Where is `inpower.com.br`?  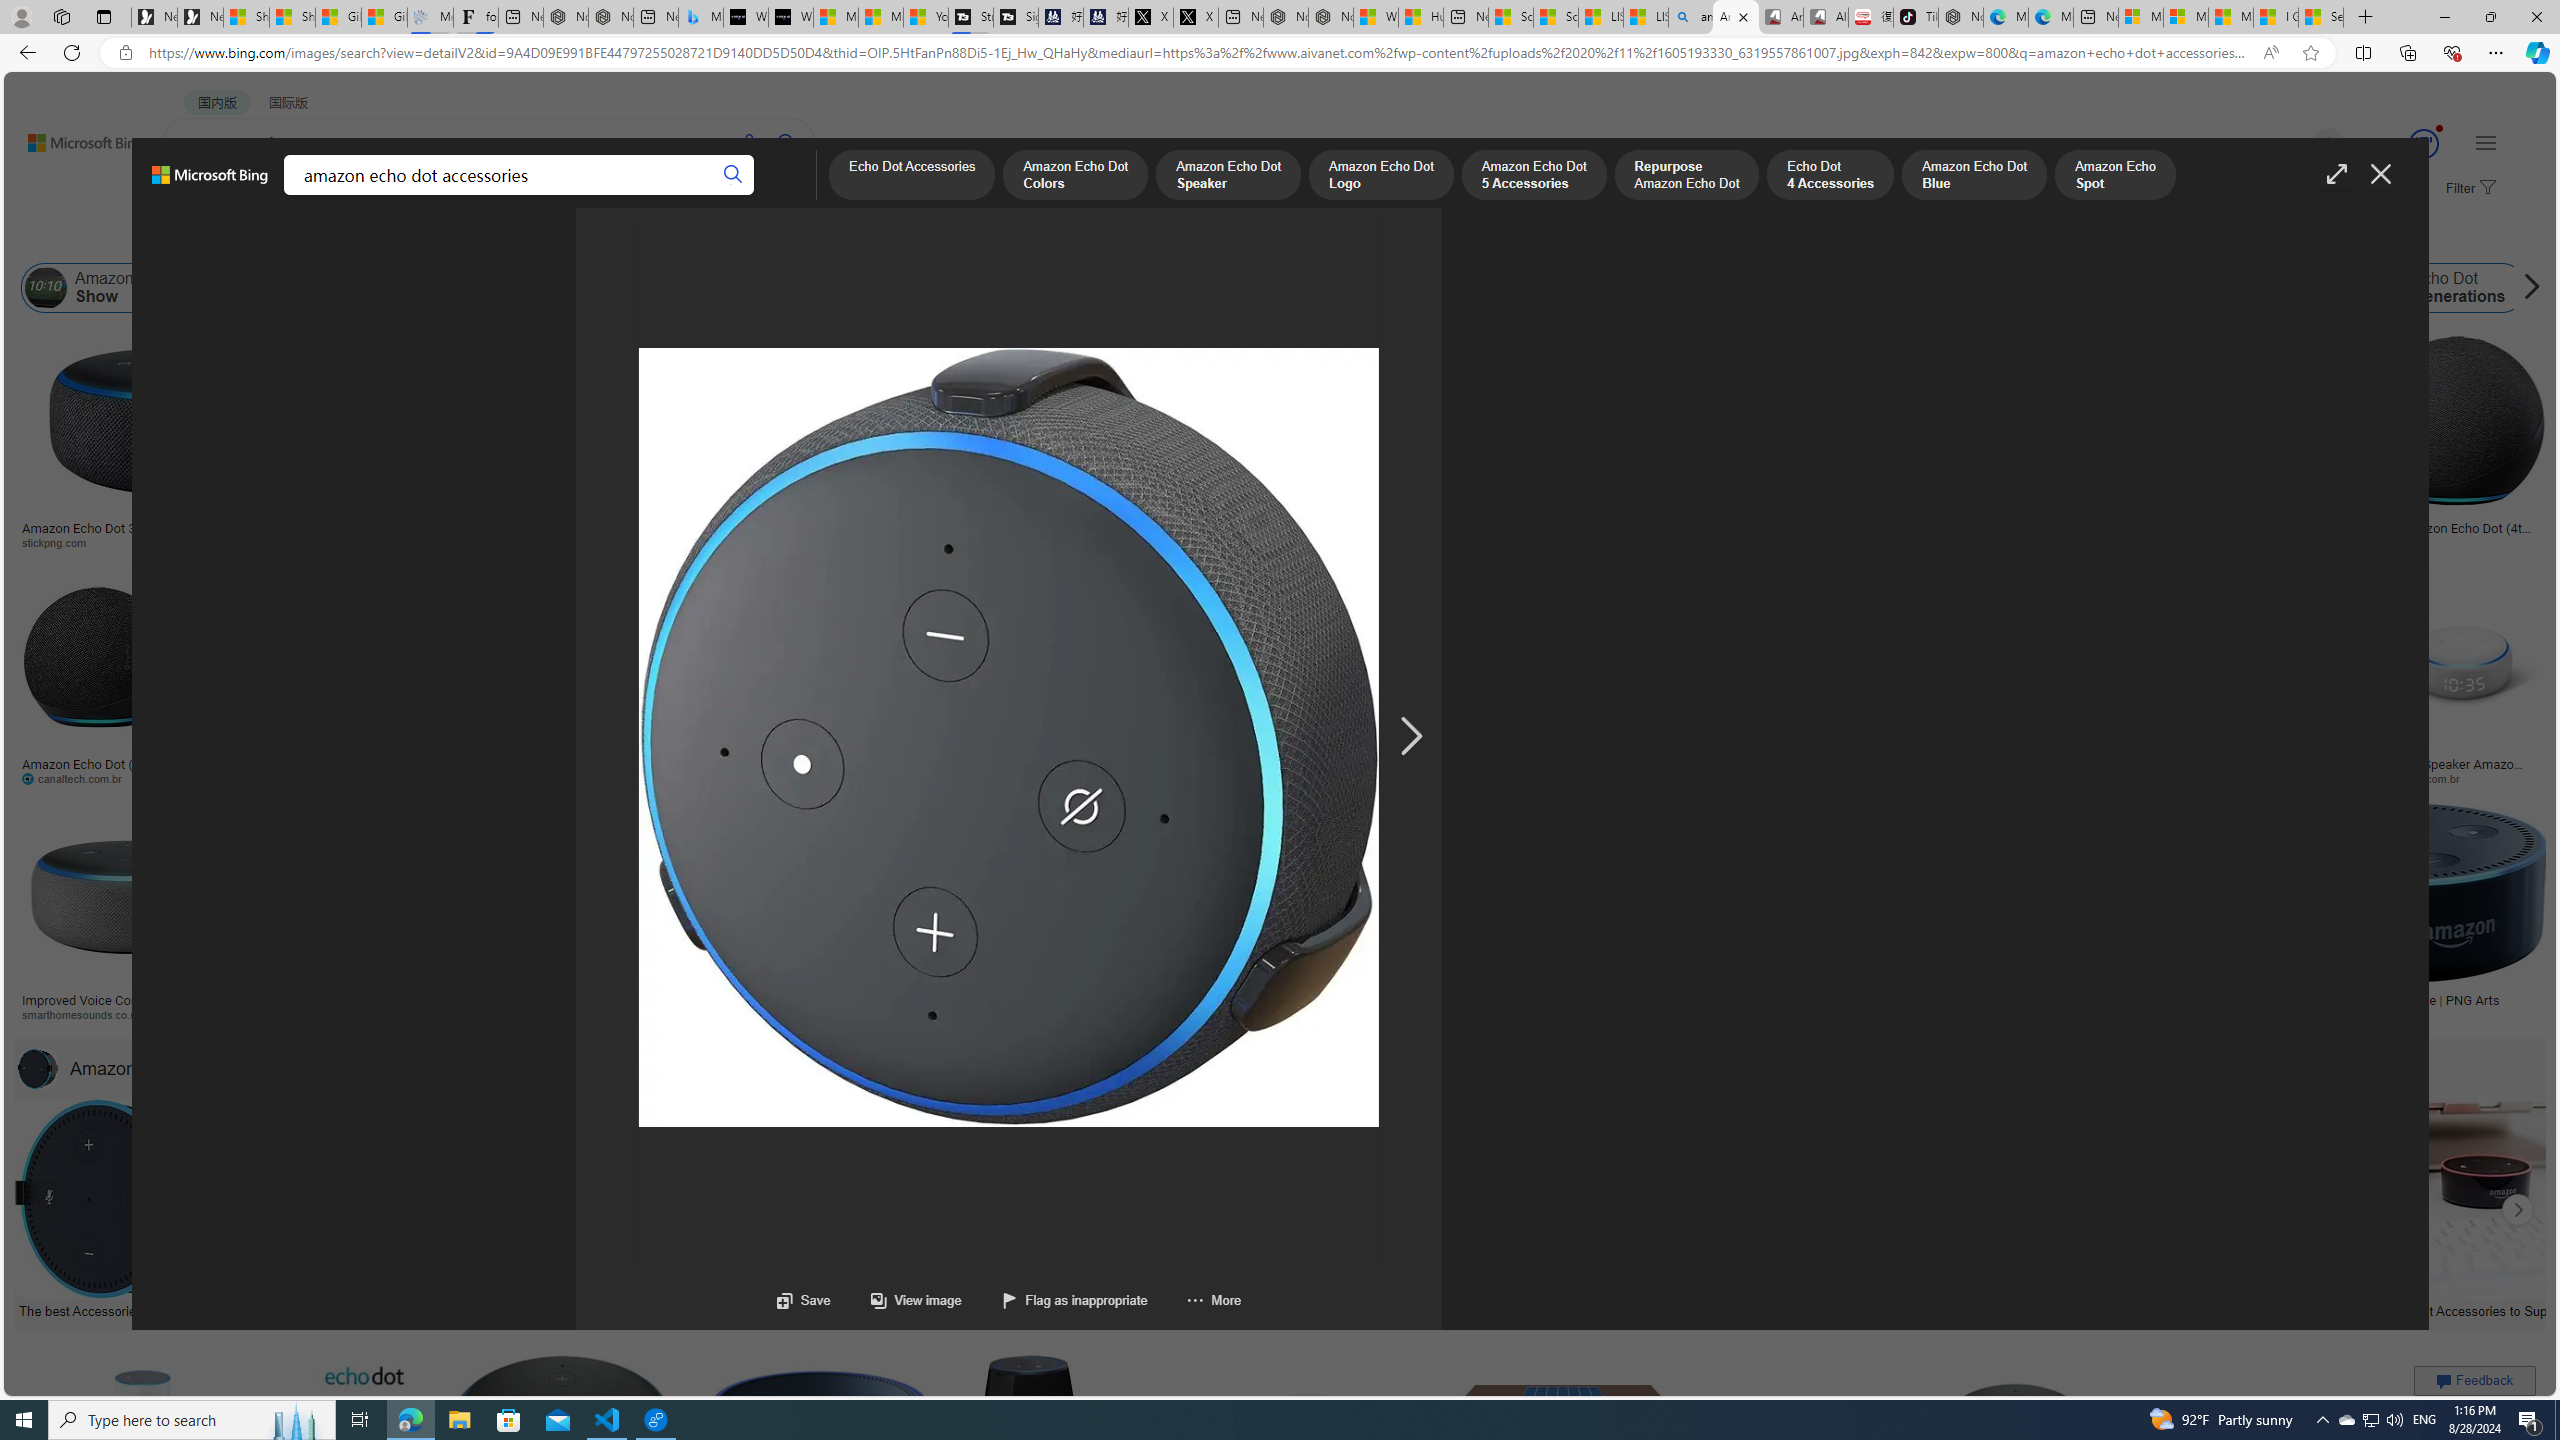
inpower.com.br is located at coordinates (2428, 778).